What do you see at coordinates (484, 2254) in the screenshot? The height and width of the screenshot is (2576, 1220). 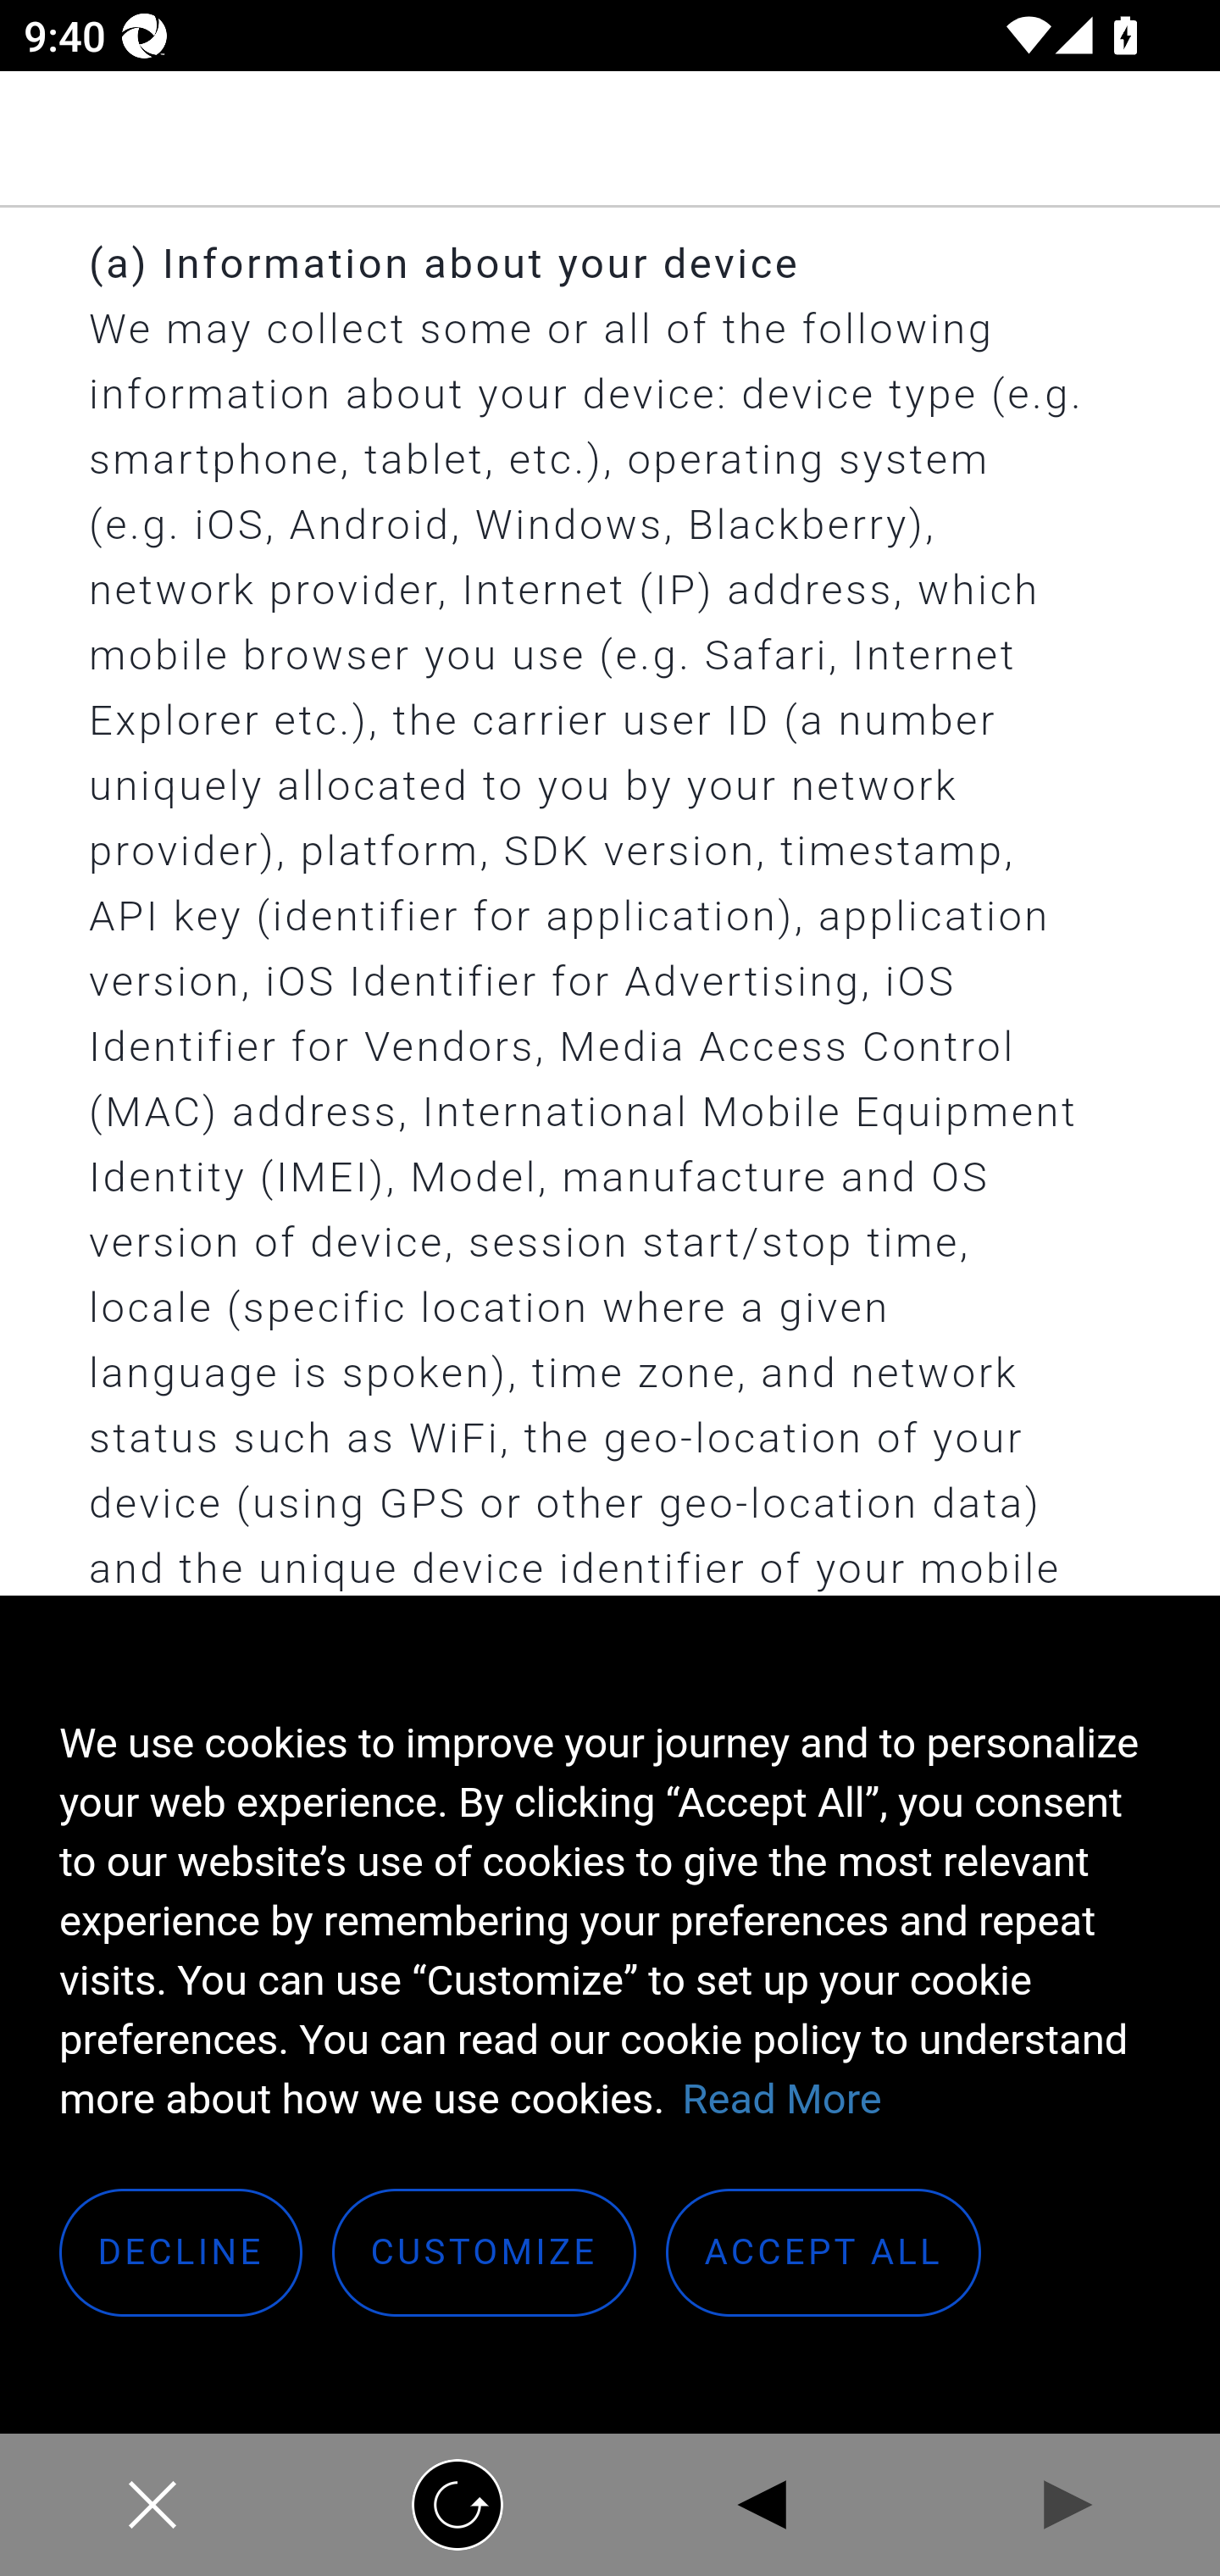 I see `CUSTOMIZE` at bounding box center [484, 2254].